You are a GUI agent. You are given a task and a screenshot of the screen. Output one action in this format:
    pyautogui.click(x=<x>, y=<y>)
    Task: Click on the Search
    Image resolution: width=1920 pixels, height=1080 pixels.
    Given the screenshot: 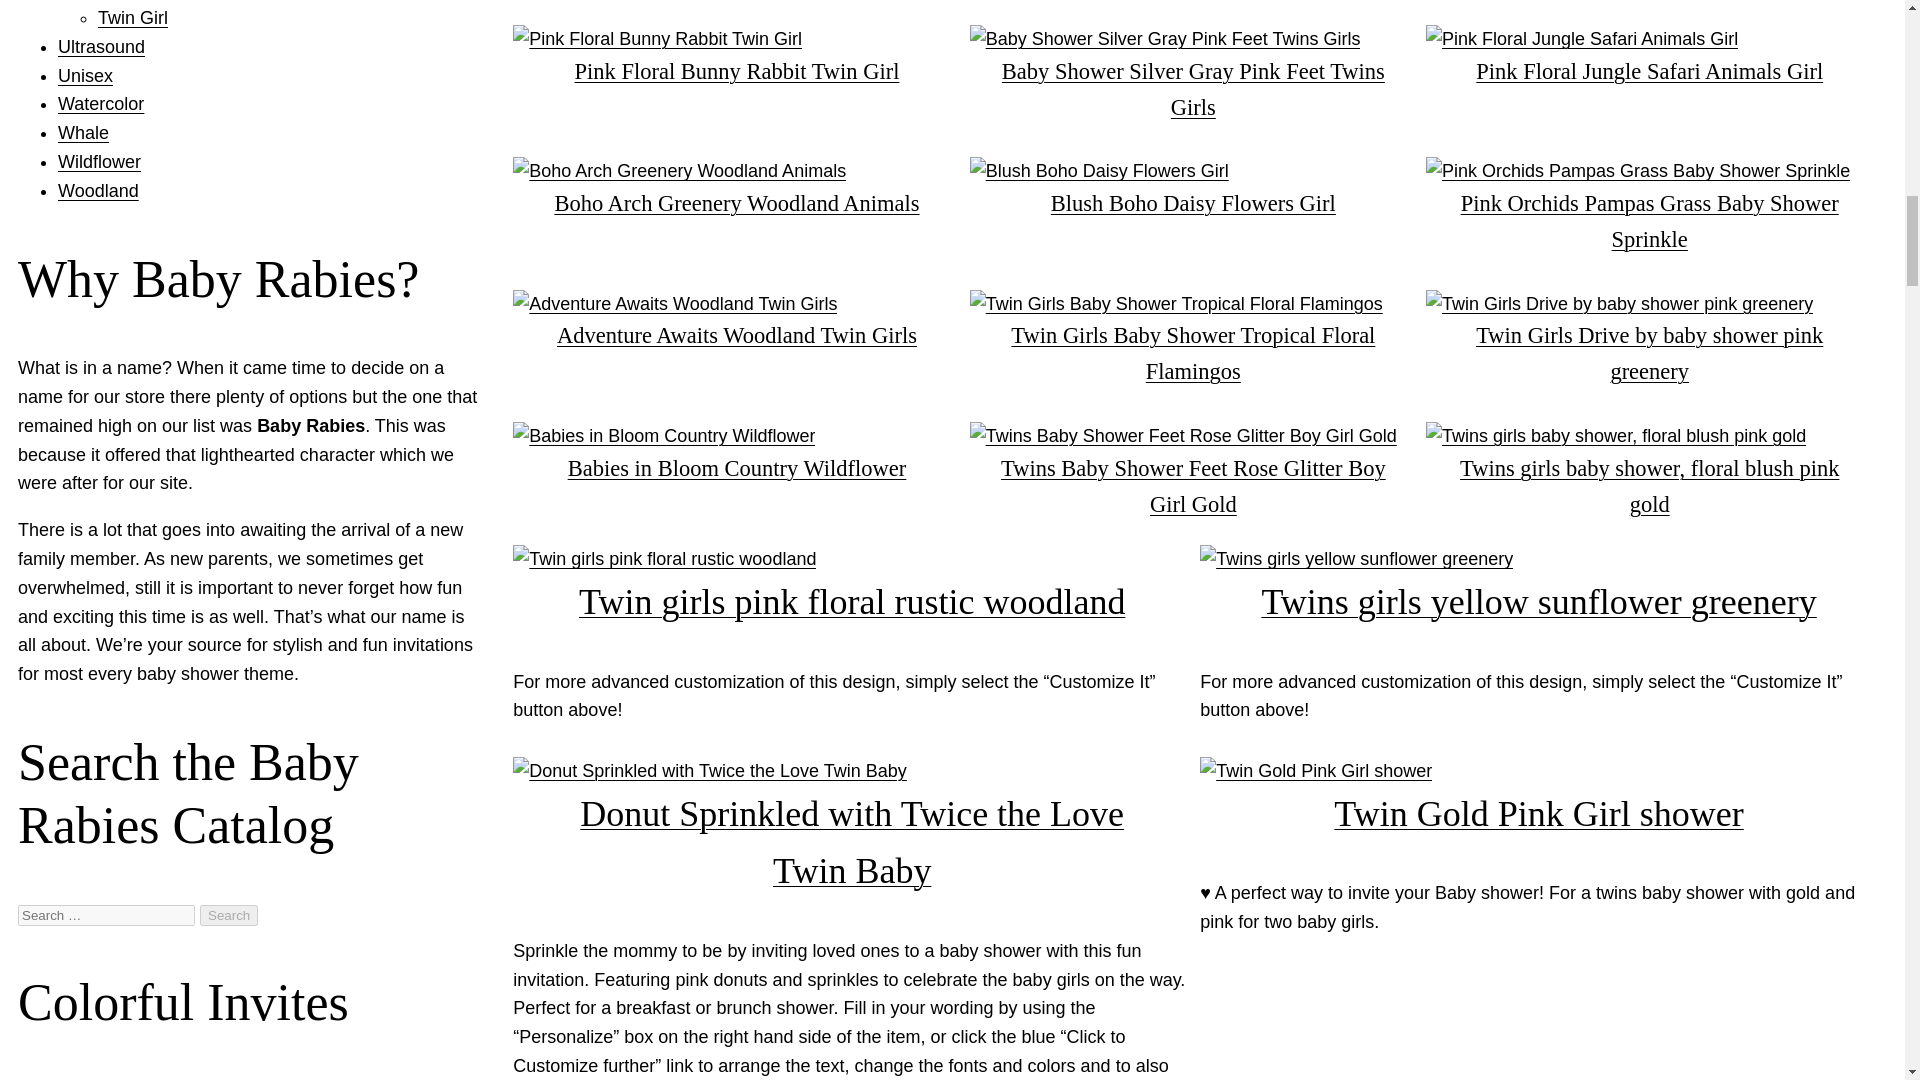 What is the action you would take?
    pyautogui.click(x=228, y=915)
    